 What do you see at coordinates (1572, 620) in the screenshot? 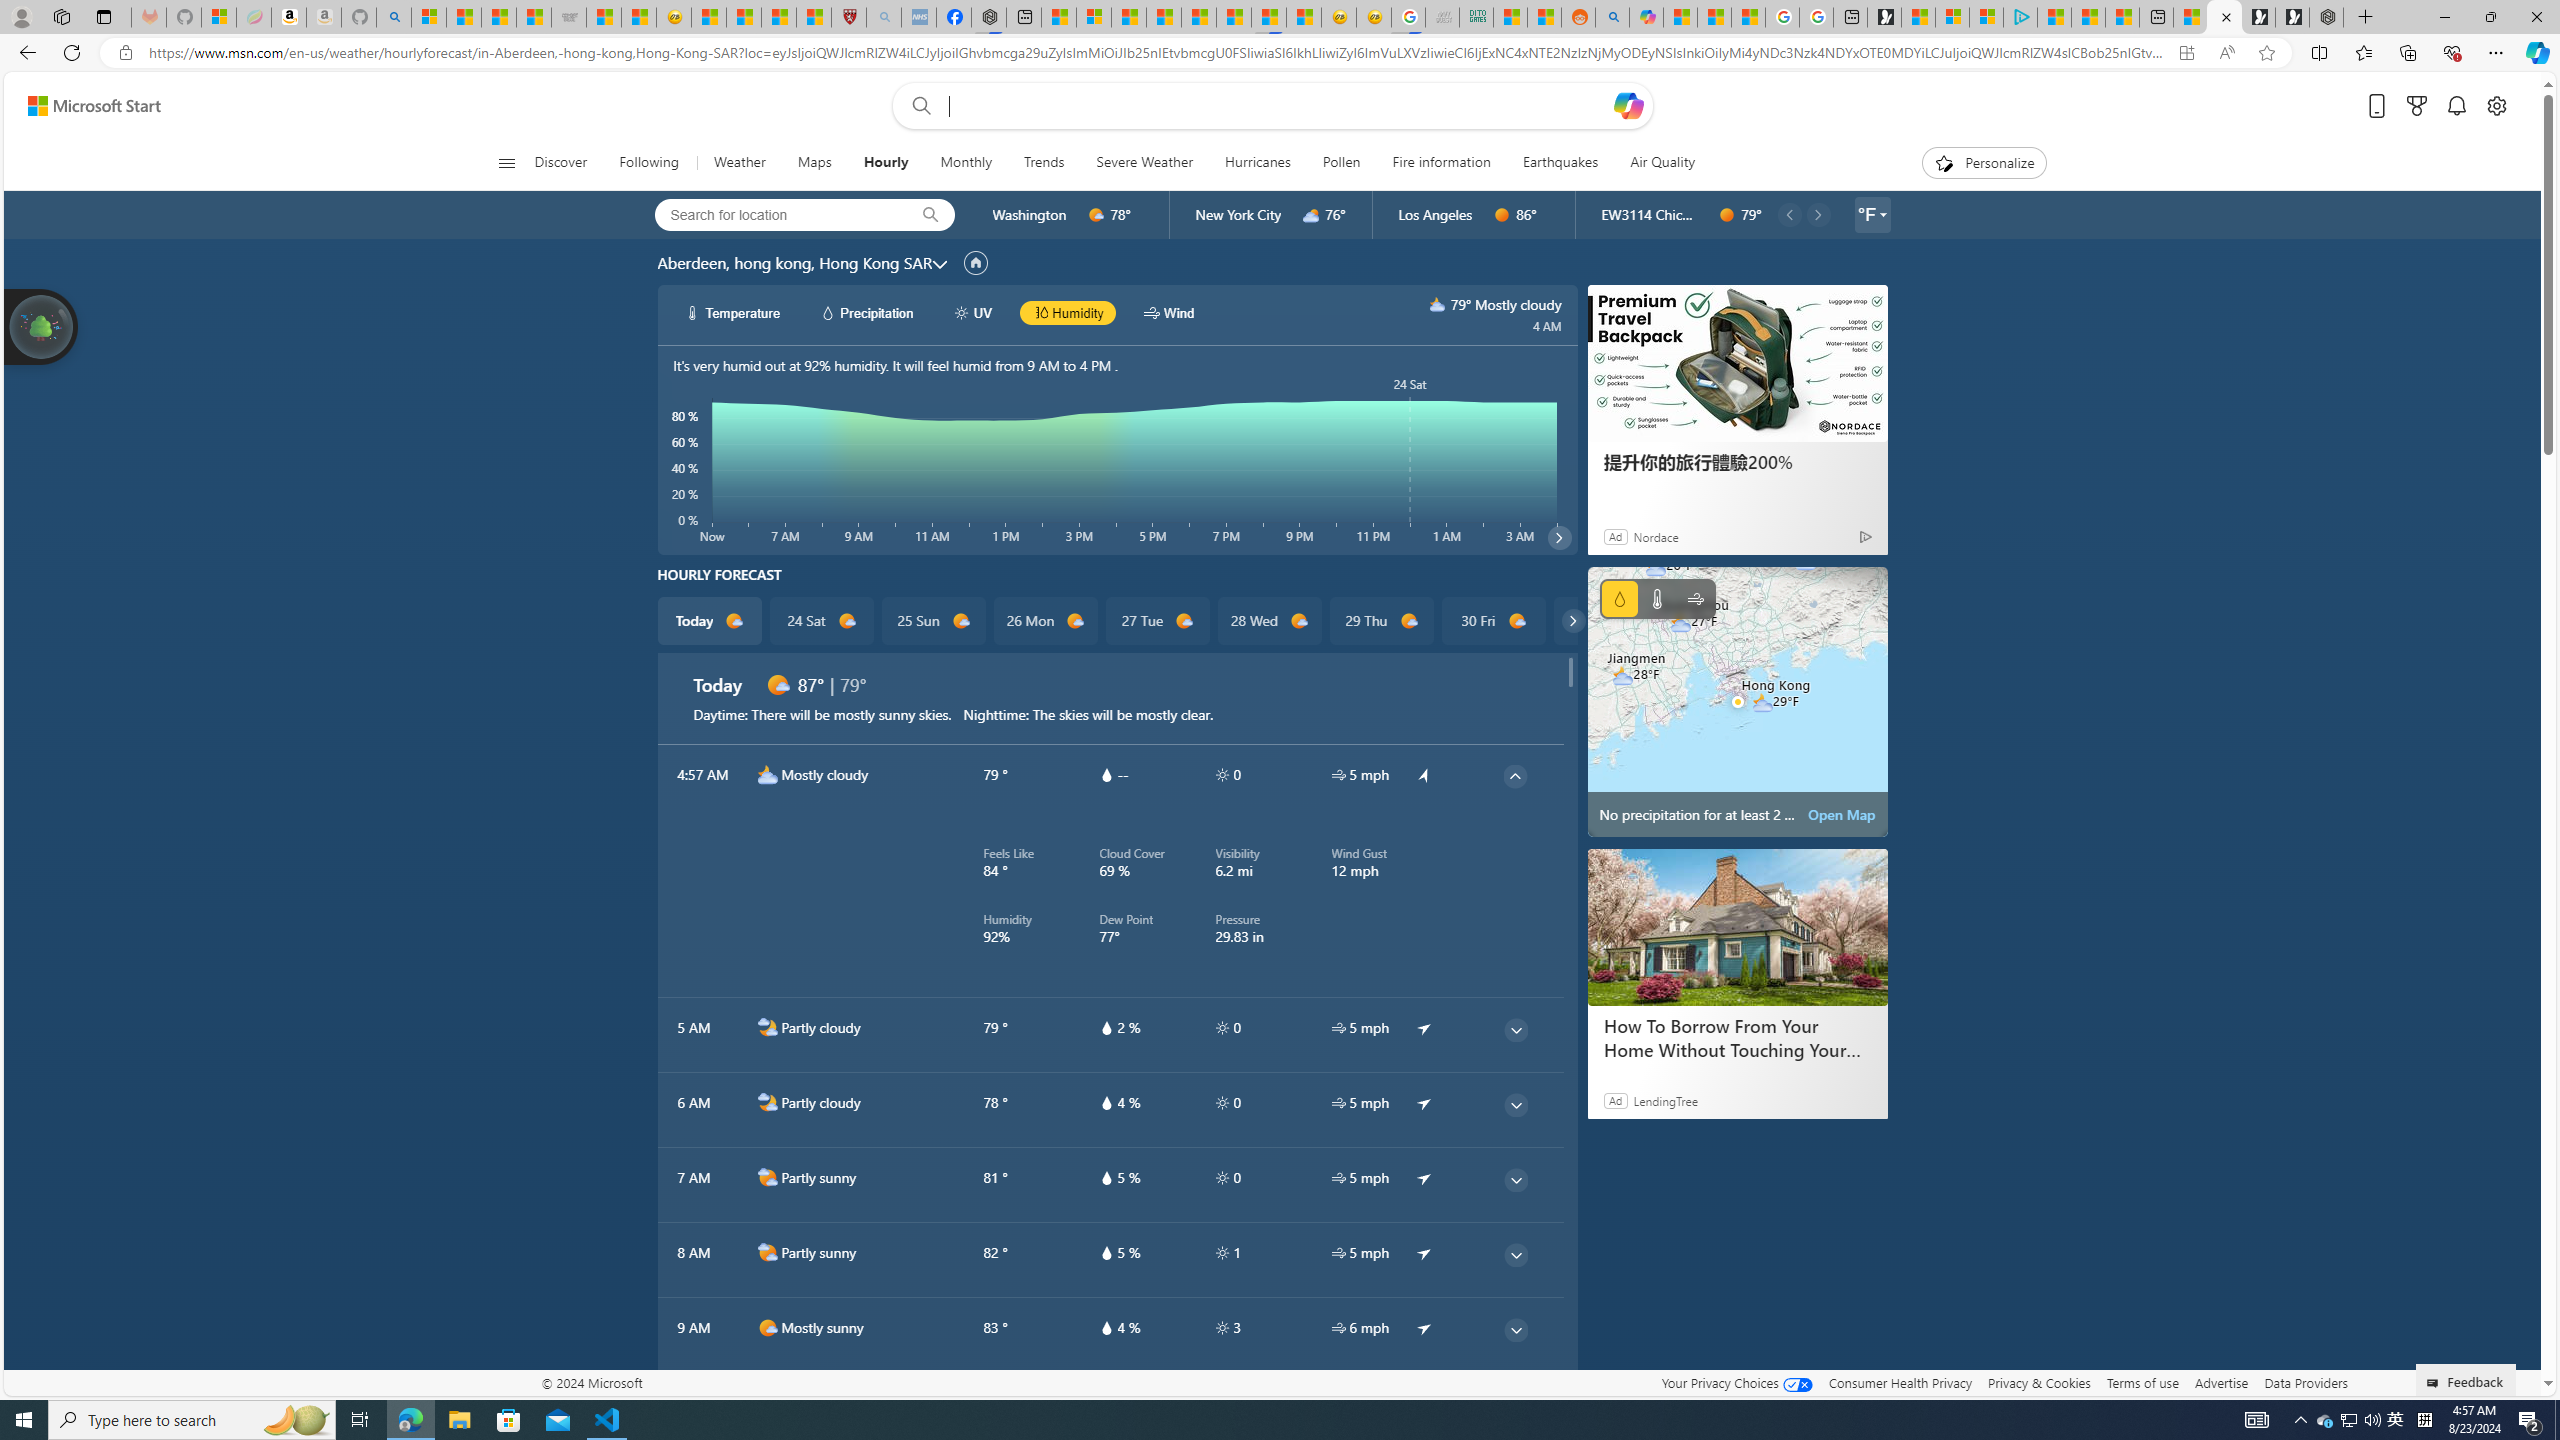
I see `common/carouselChevron` at bounding box center [1572, 620].